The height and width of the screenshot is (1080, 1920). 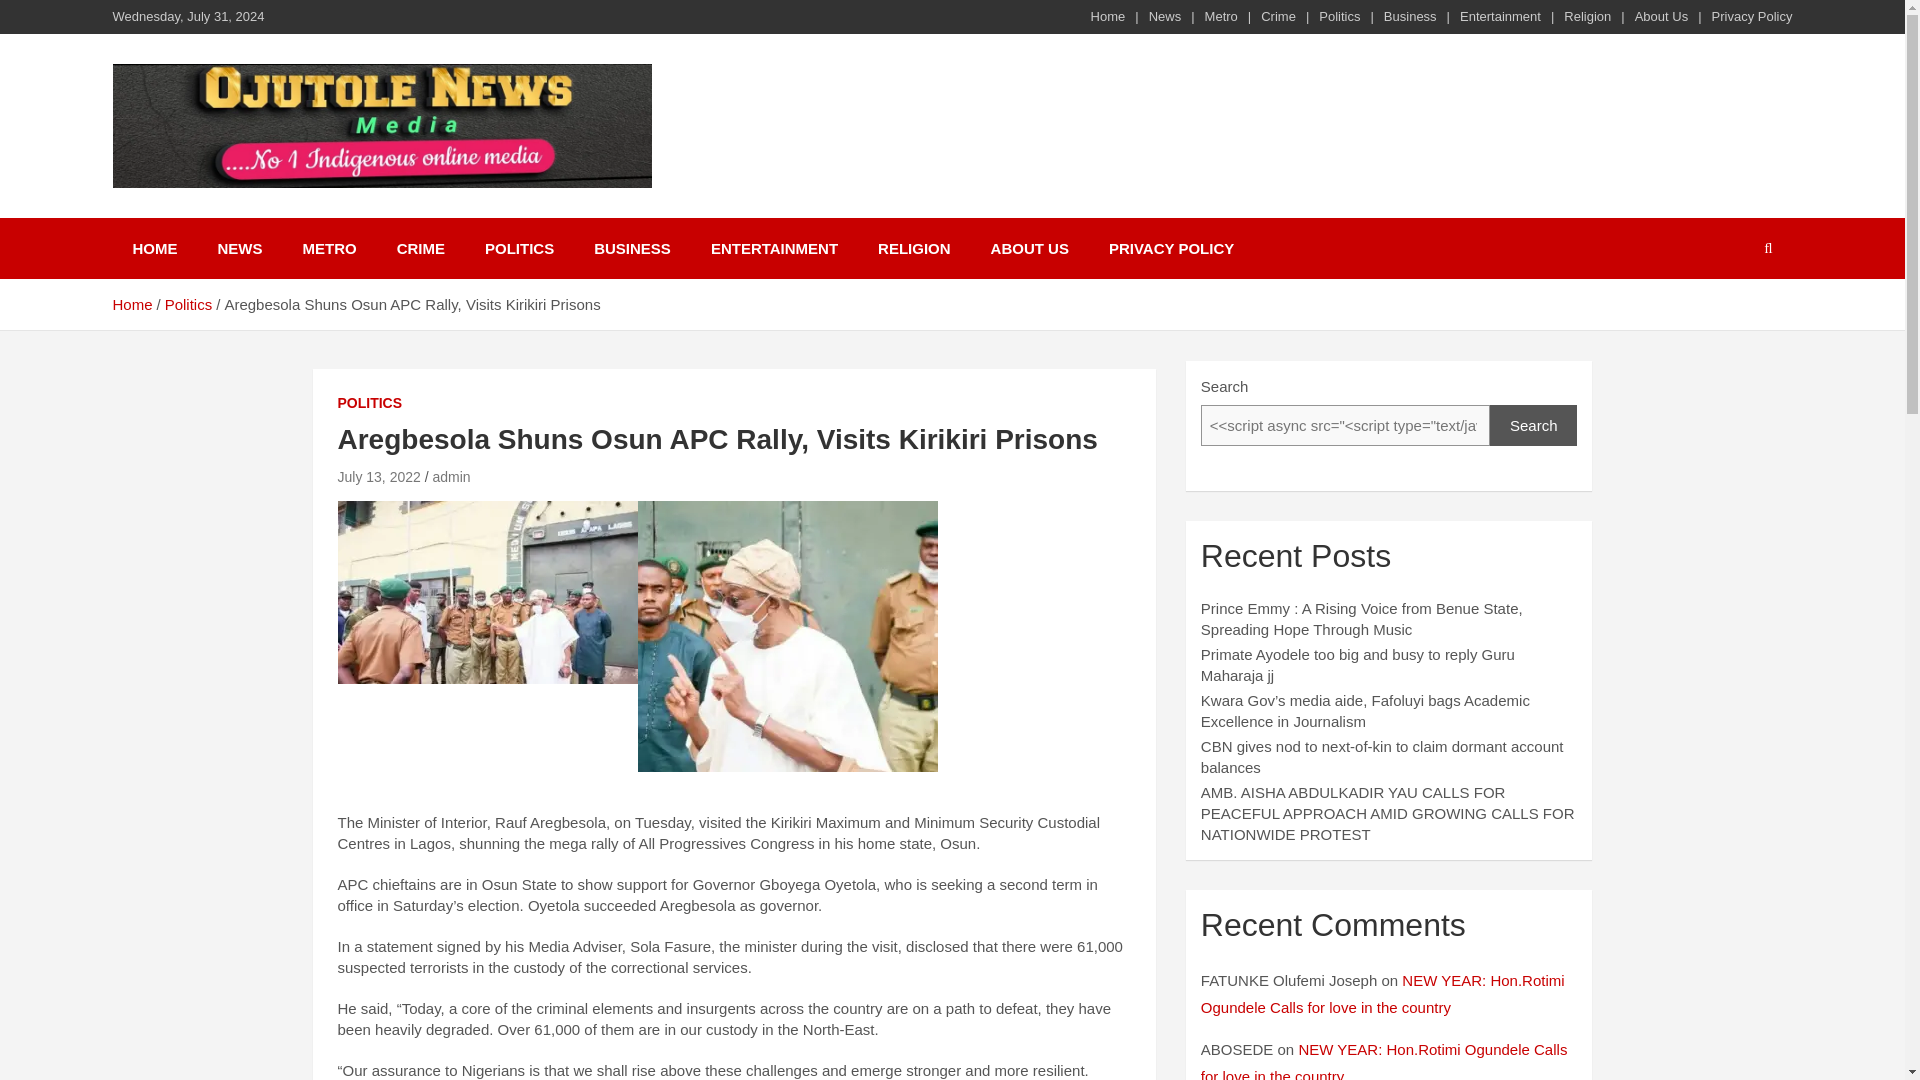 I want to click on CRIME, so click(x=420, y=248).